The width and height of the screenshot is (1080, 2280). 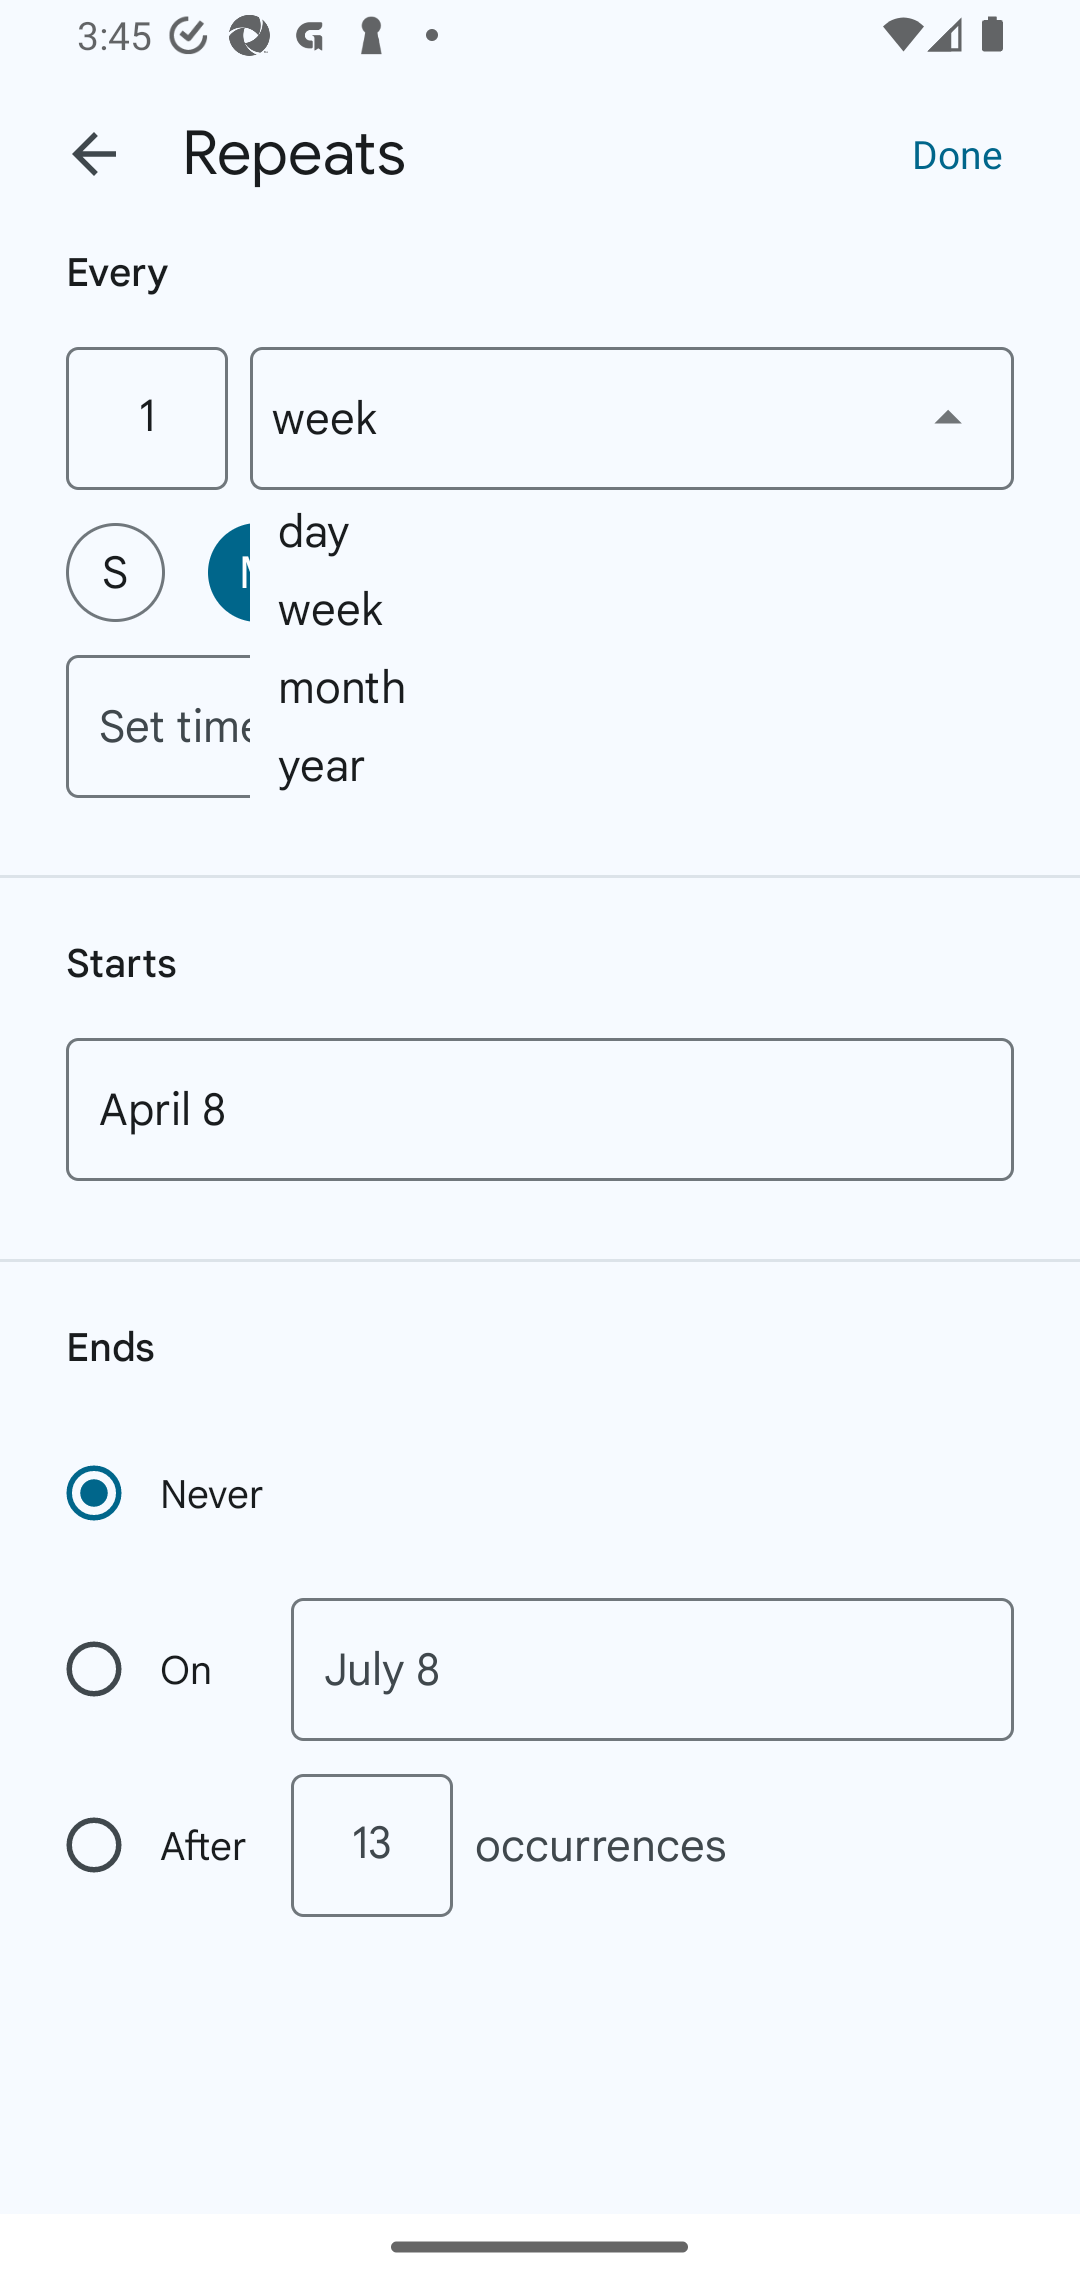 What do you see at coordinates (167, 1493) in the screenshot?
I see `Never Recurrence never ends` at bounding box center [167, 1493].